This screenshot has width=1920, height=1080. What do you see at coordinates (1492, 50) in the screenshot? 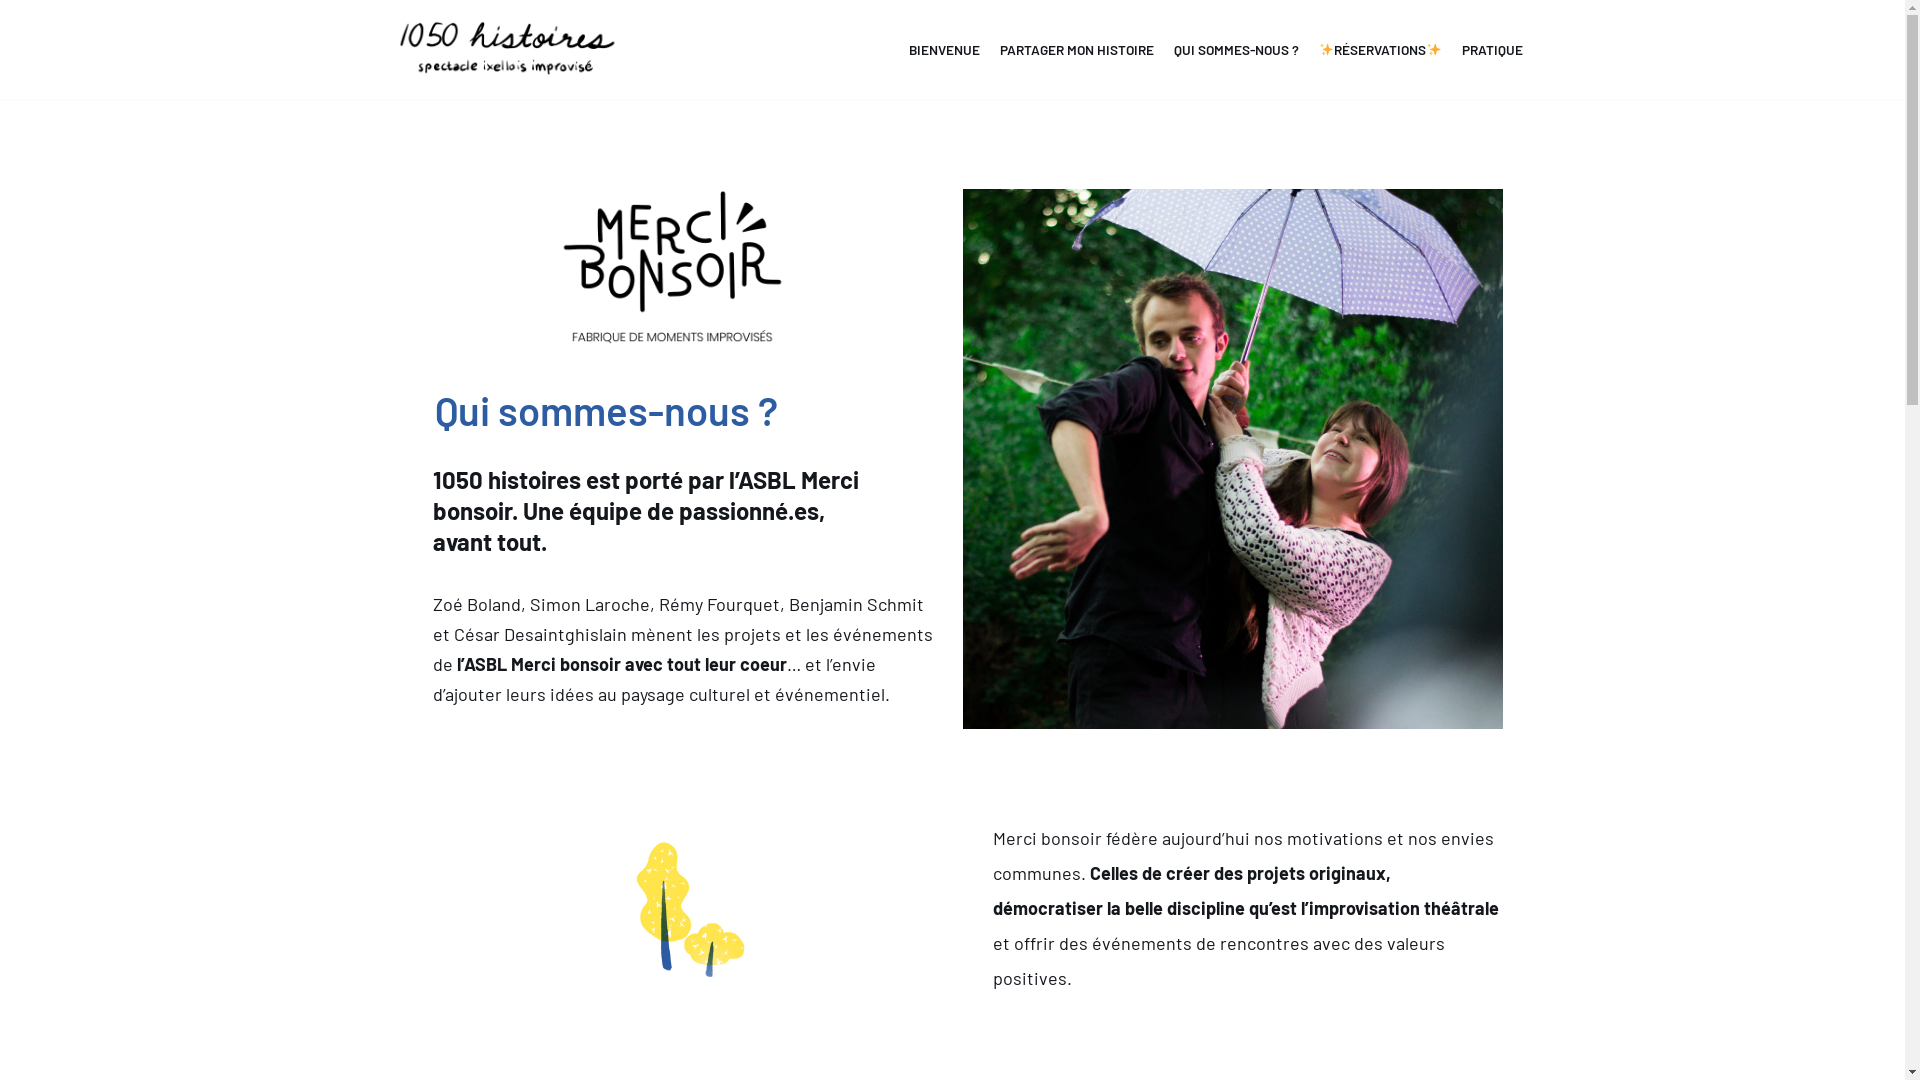
I see `PRATIQUE` at bounding box center [1492, 50].